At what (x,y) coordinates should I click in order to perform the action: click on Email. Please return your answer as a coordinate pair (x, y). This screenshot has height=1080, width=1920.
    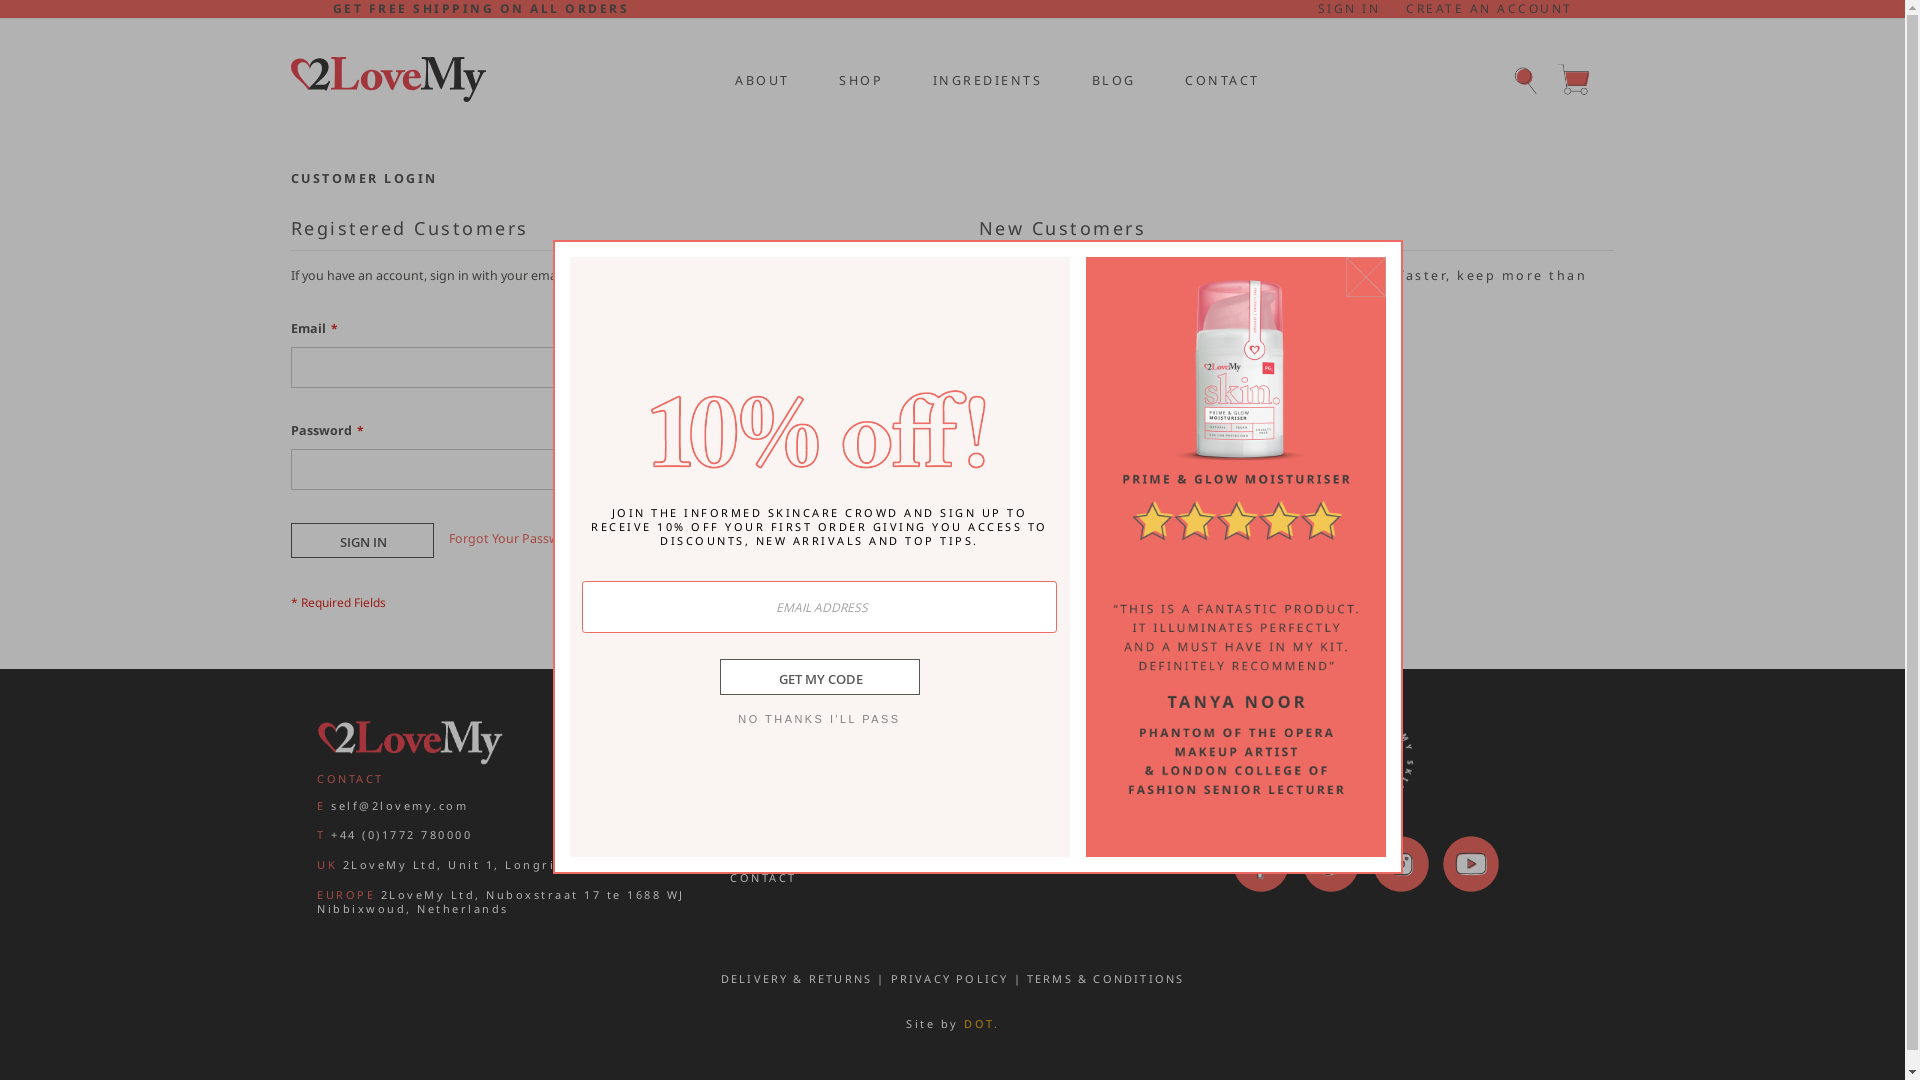
    Looking at the image, I should click on (466, 368).